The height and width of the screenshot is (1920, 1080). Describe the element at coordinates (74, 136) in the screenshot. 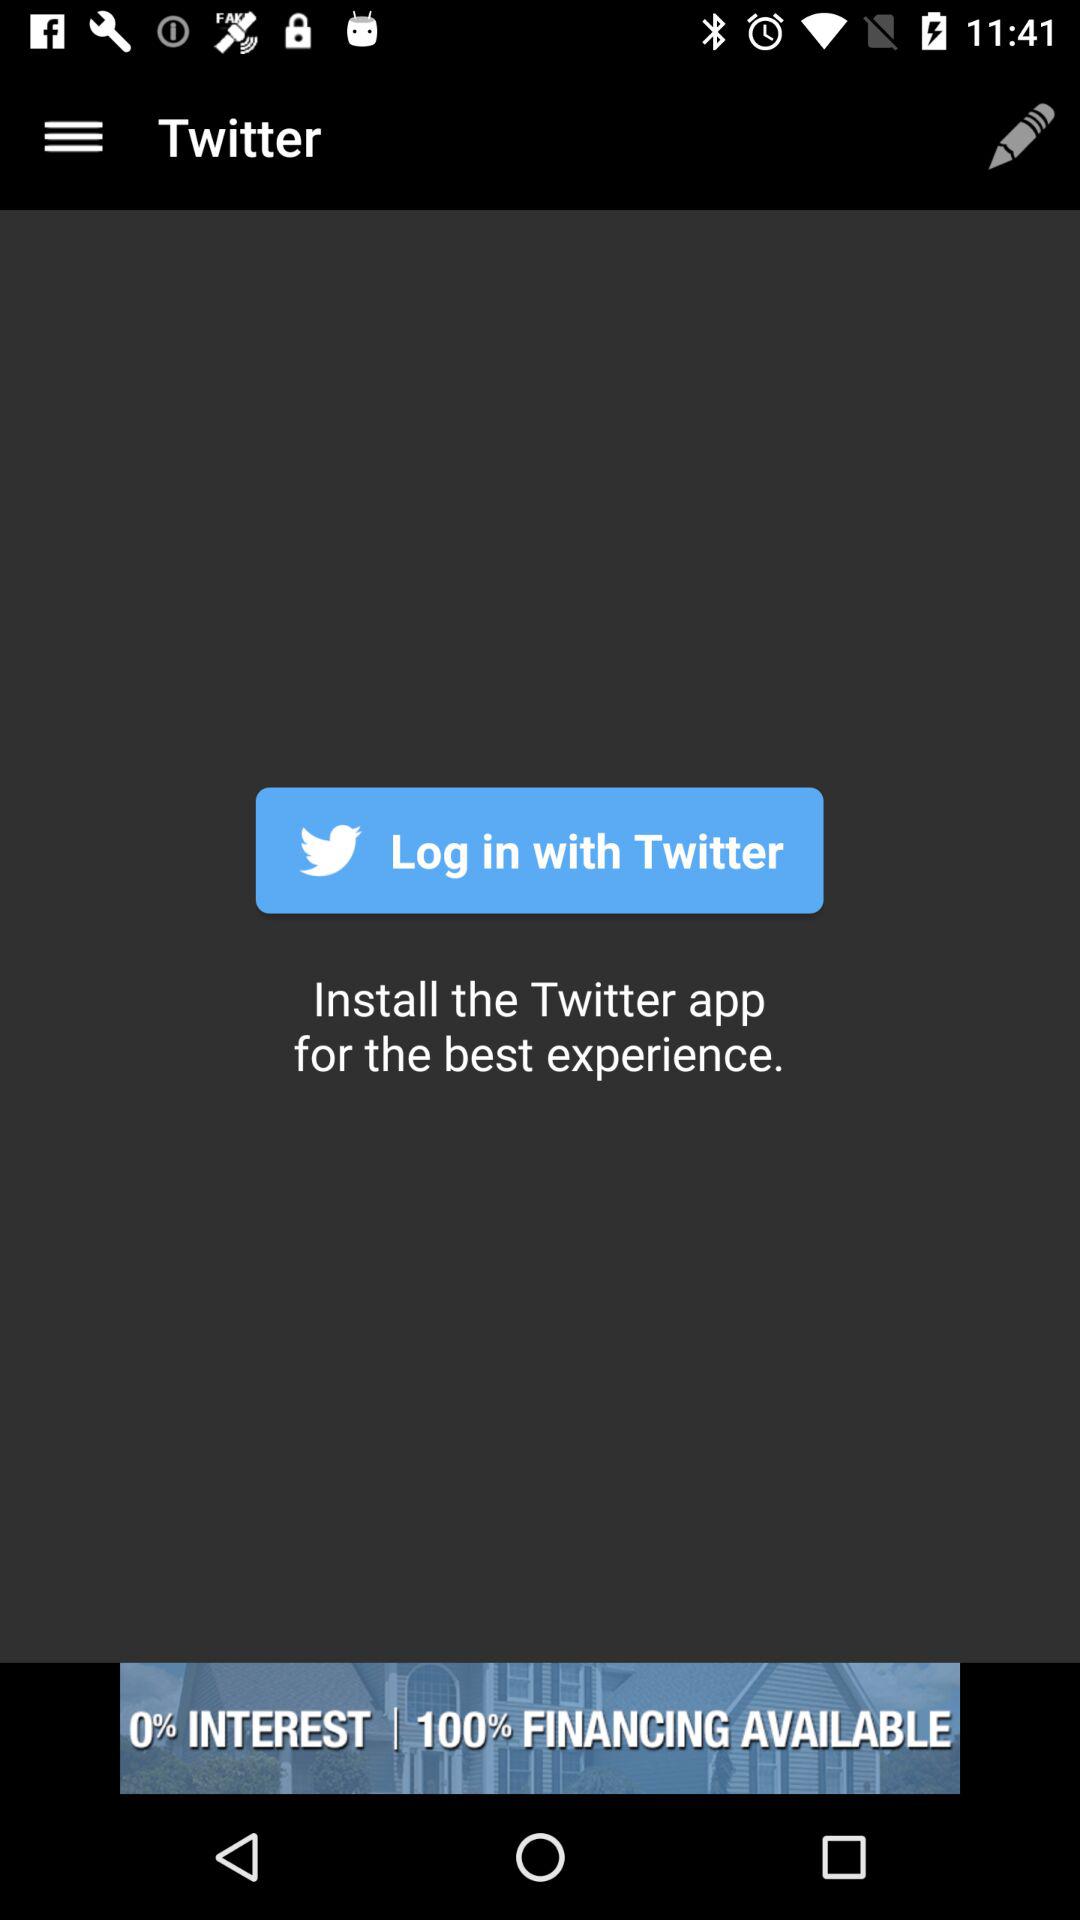

I see `go to menu option` at that location.